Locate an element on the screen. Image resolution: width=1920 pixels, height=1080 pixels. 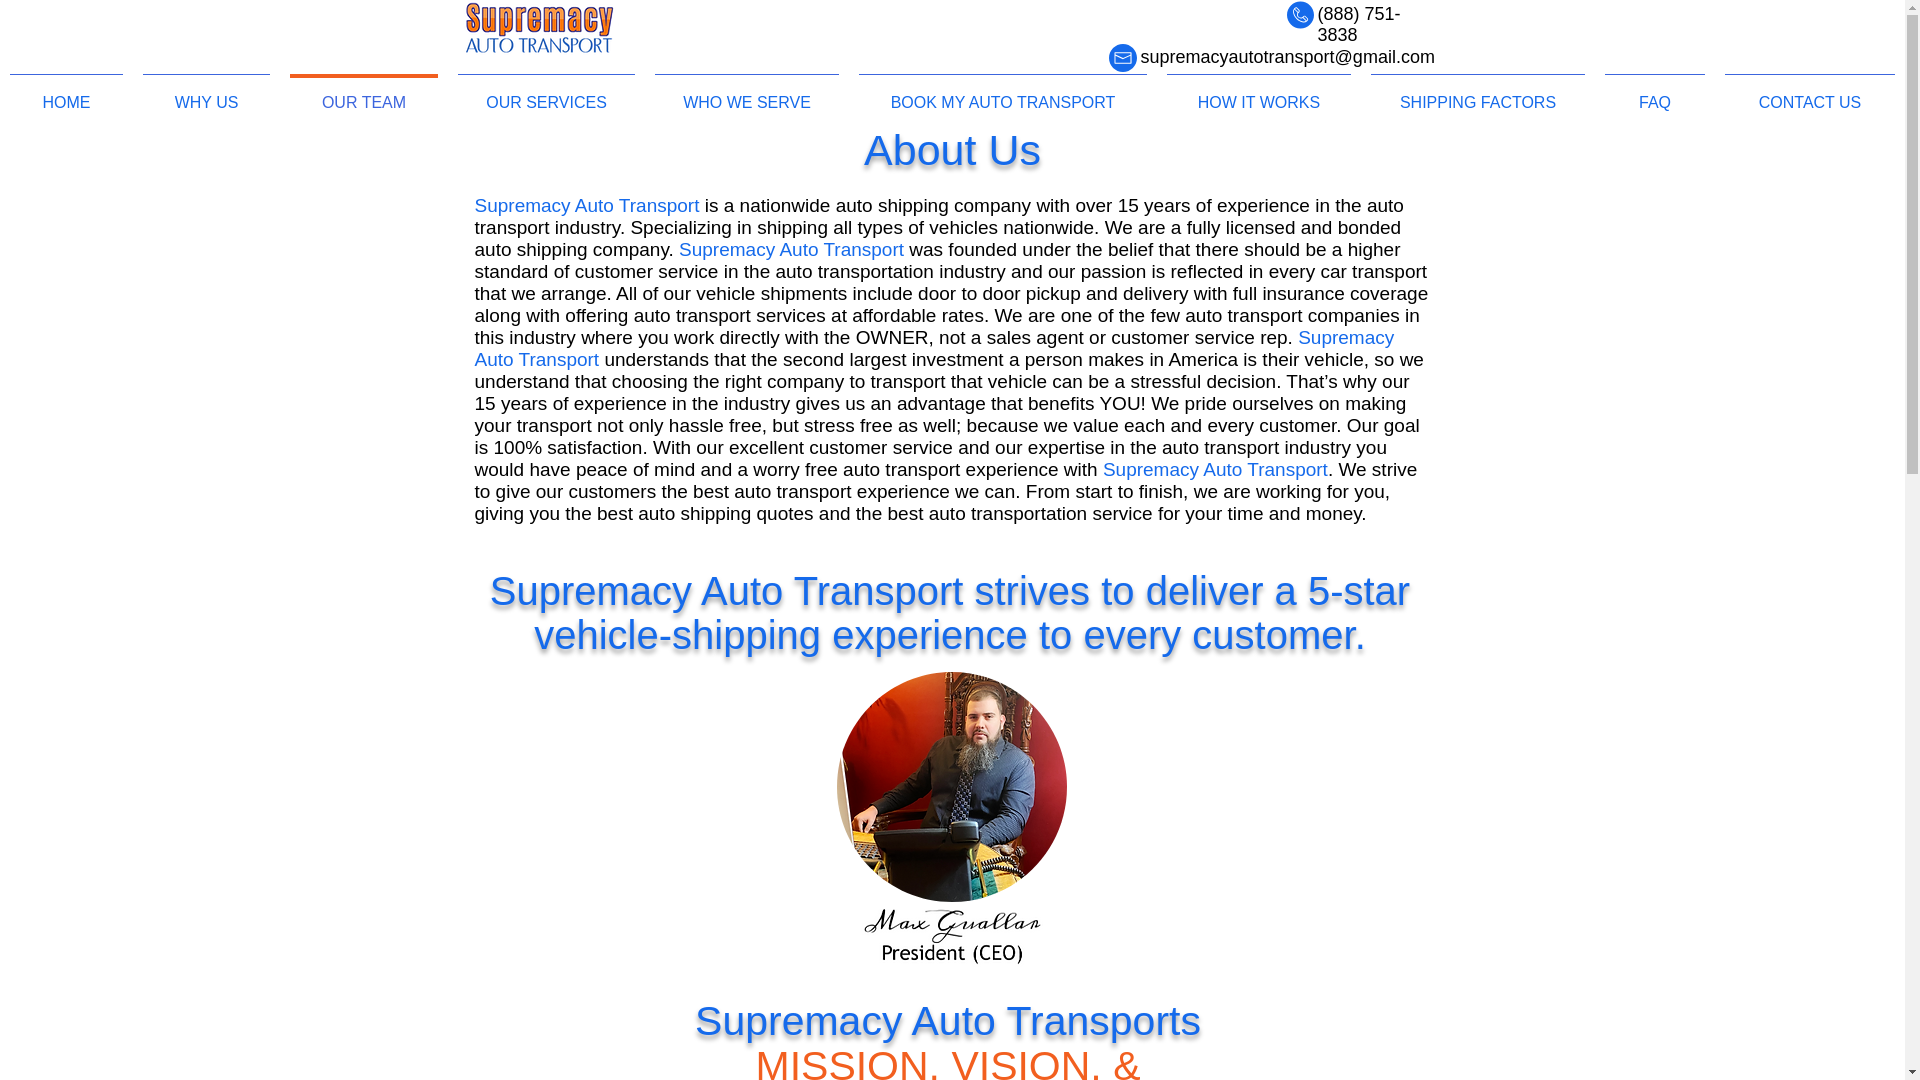
OUR SERVICES is located at coordinates (546, 94).